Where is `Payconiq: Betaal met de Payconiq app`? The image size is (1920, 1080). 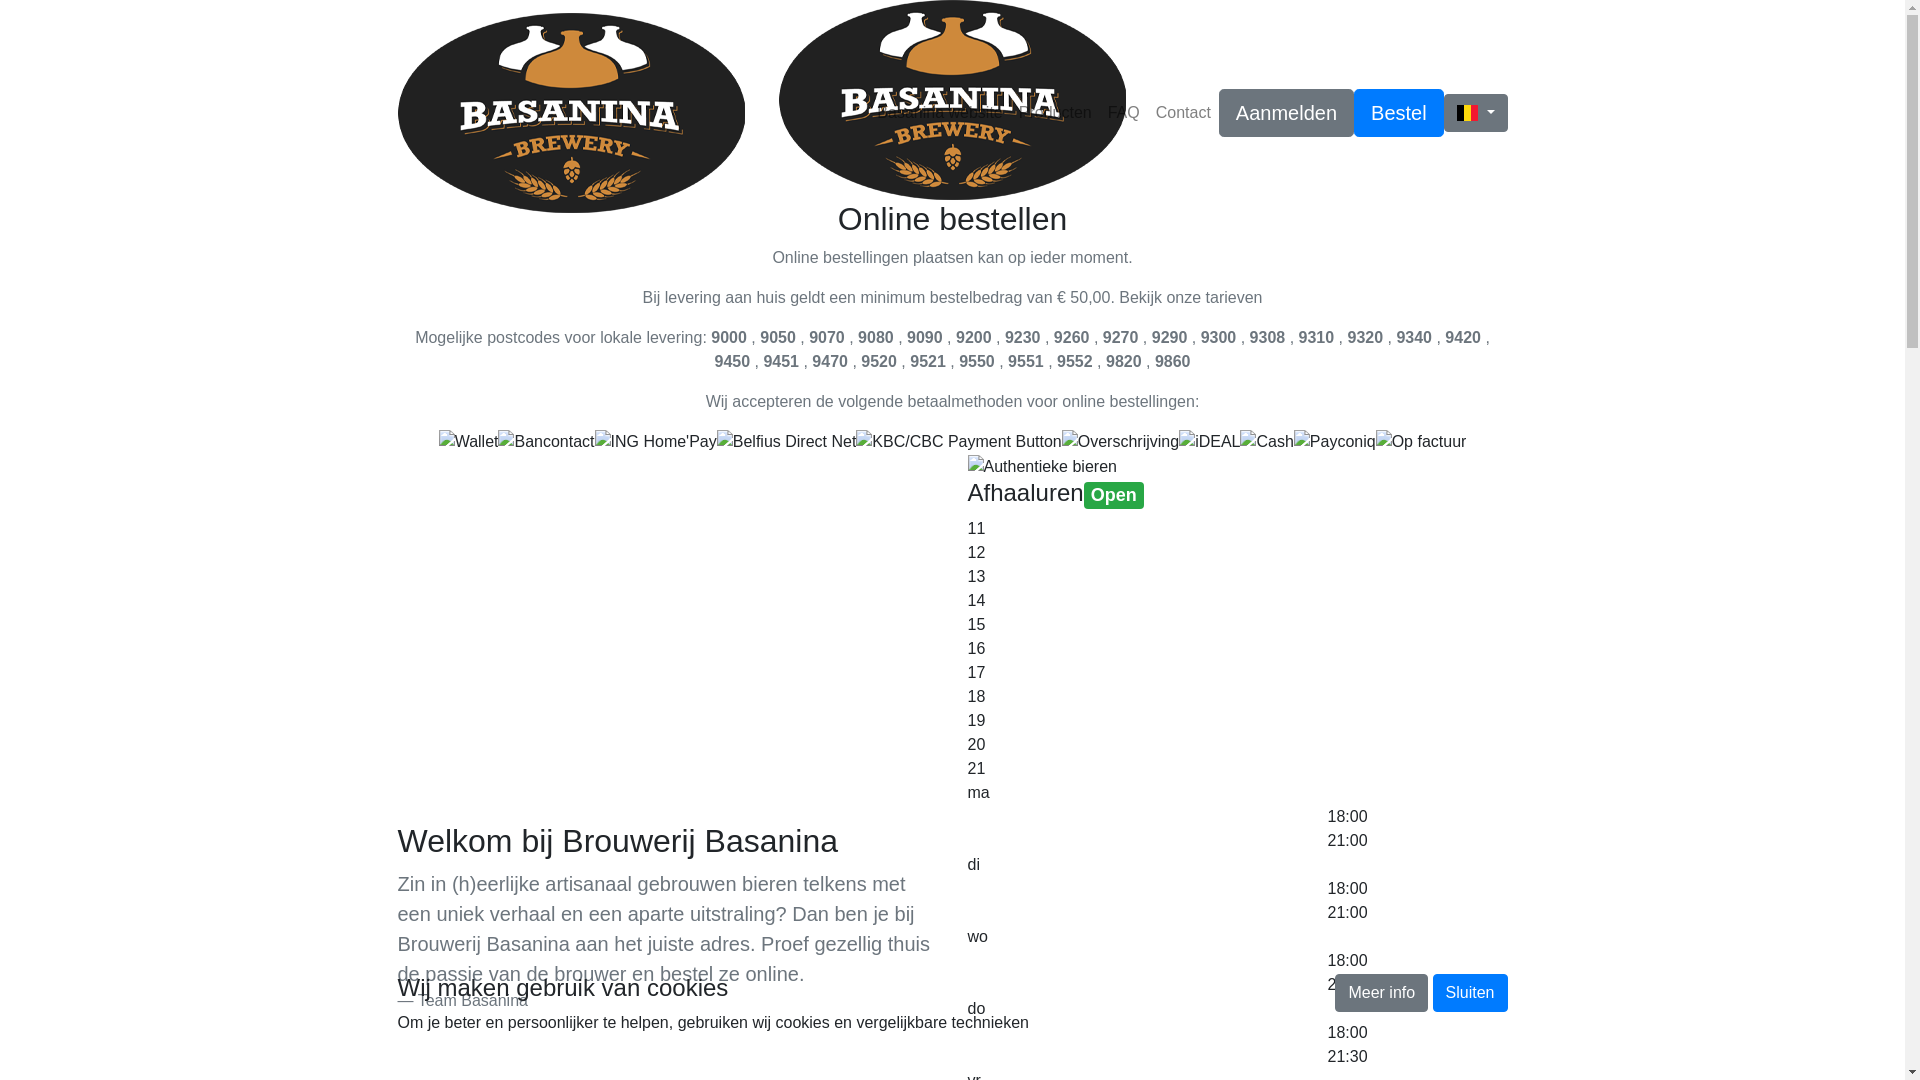
Payconiq: Betaal met de Payconiq app is located at coordinates (1335, 442).